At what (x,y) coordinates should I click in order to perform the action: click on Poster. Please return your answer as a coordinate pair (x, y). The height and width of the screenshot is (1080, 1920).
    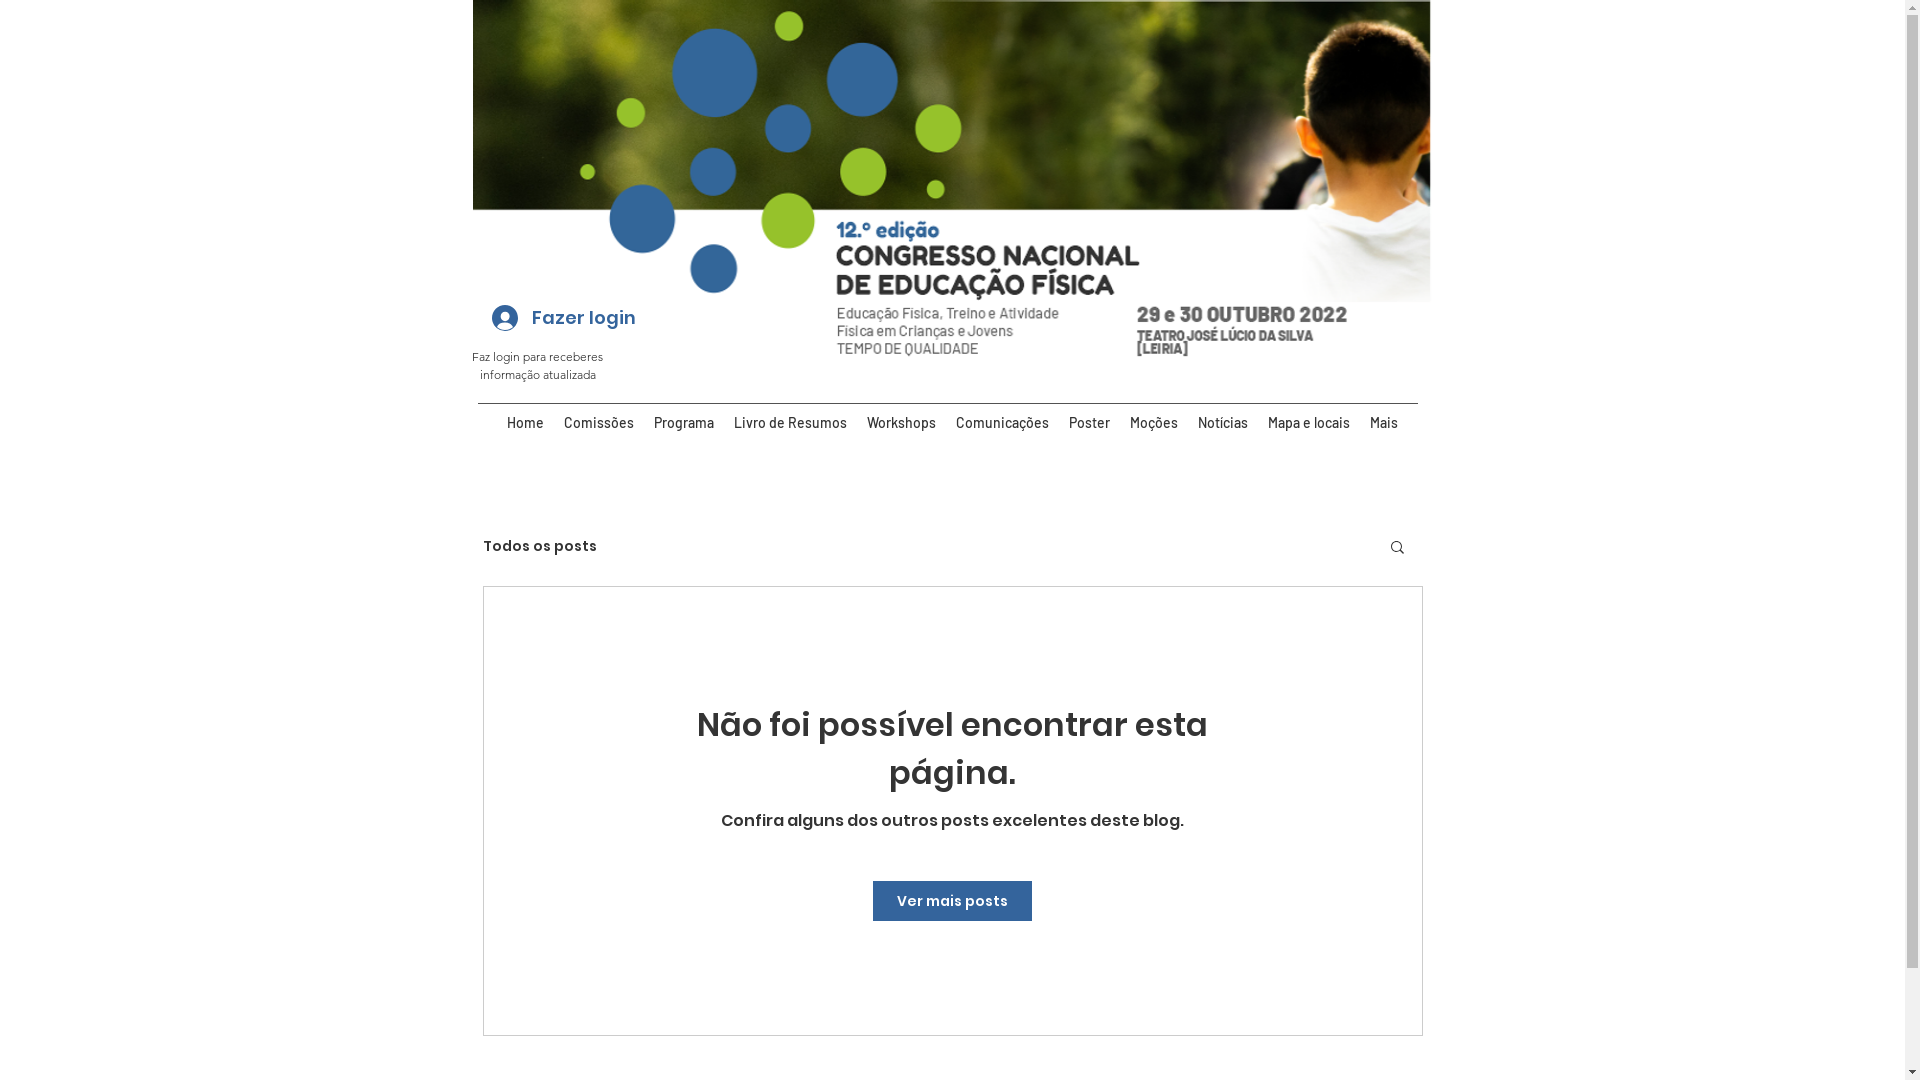
    Looking at the image, I should click on (1090, 423).